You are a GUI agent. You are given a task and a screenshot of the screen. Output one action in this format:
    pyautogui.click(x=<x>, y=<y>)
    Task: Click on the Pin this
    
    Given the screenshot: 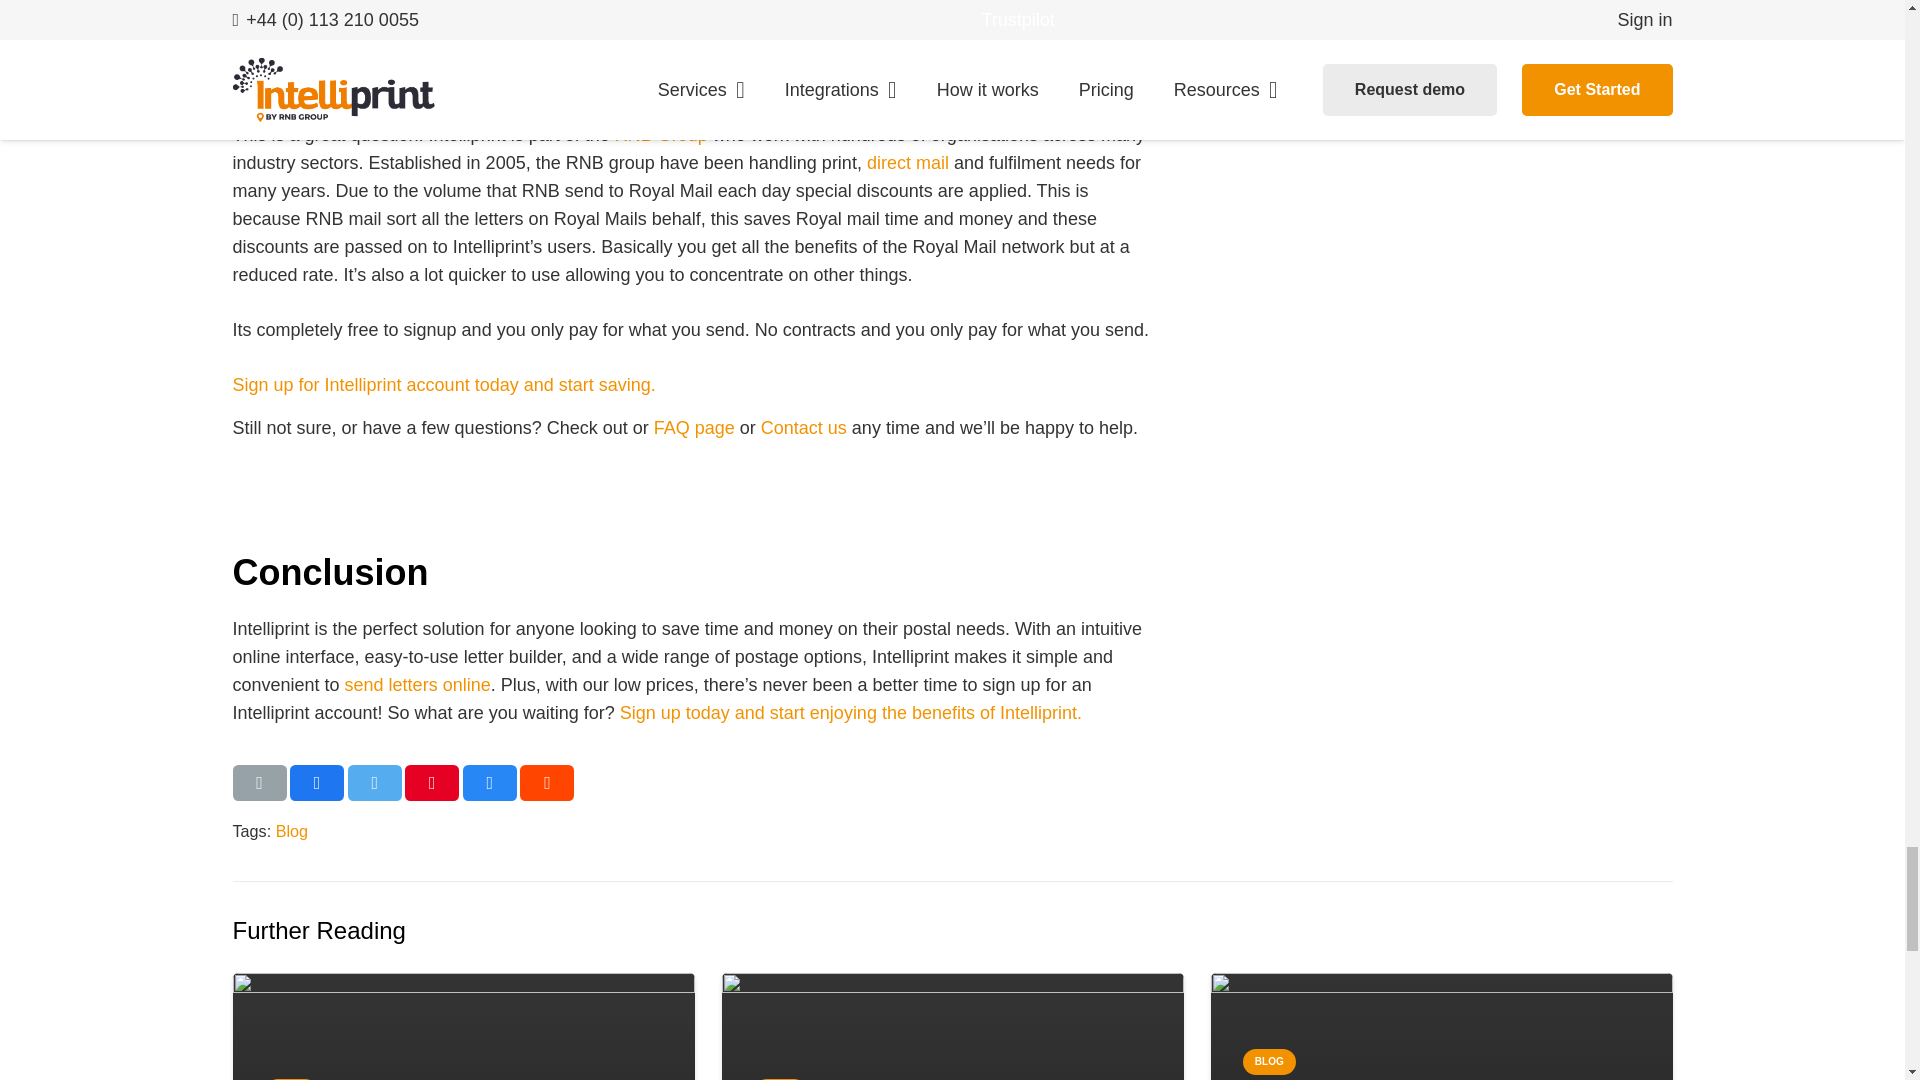 What is the action you would take?
    pyautogui.click(x=432, y=782)
    